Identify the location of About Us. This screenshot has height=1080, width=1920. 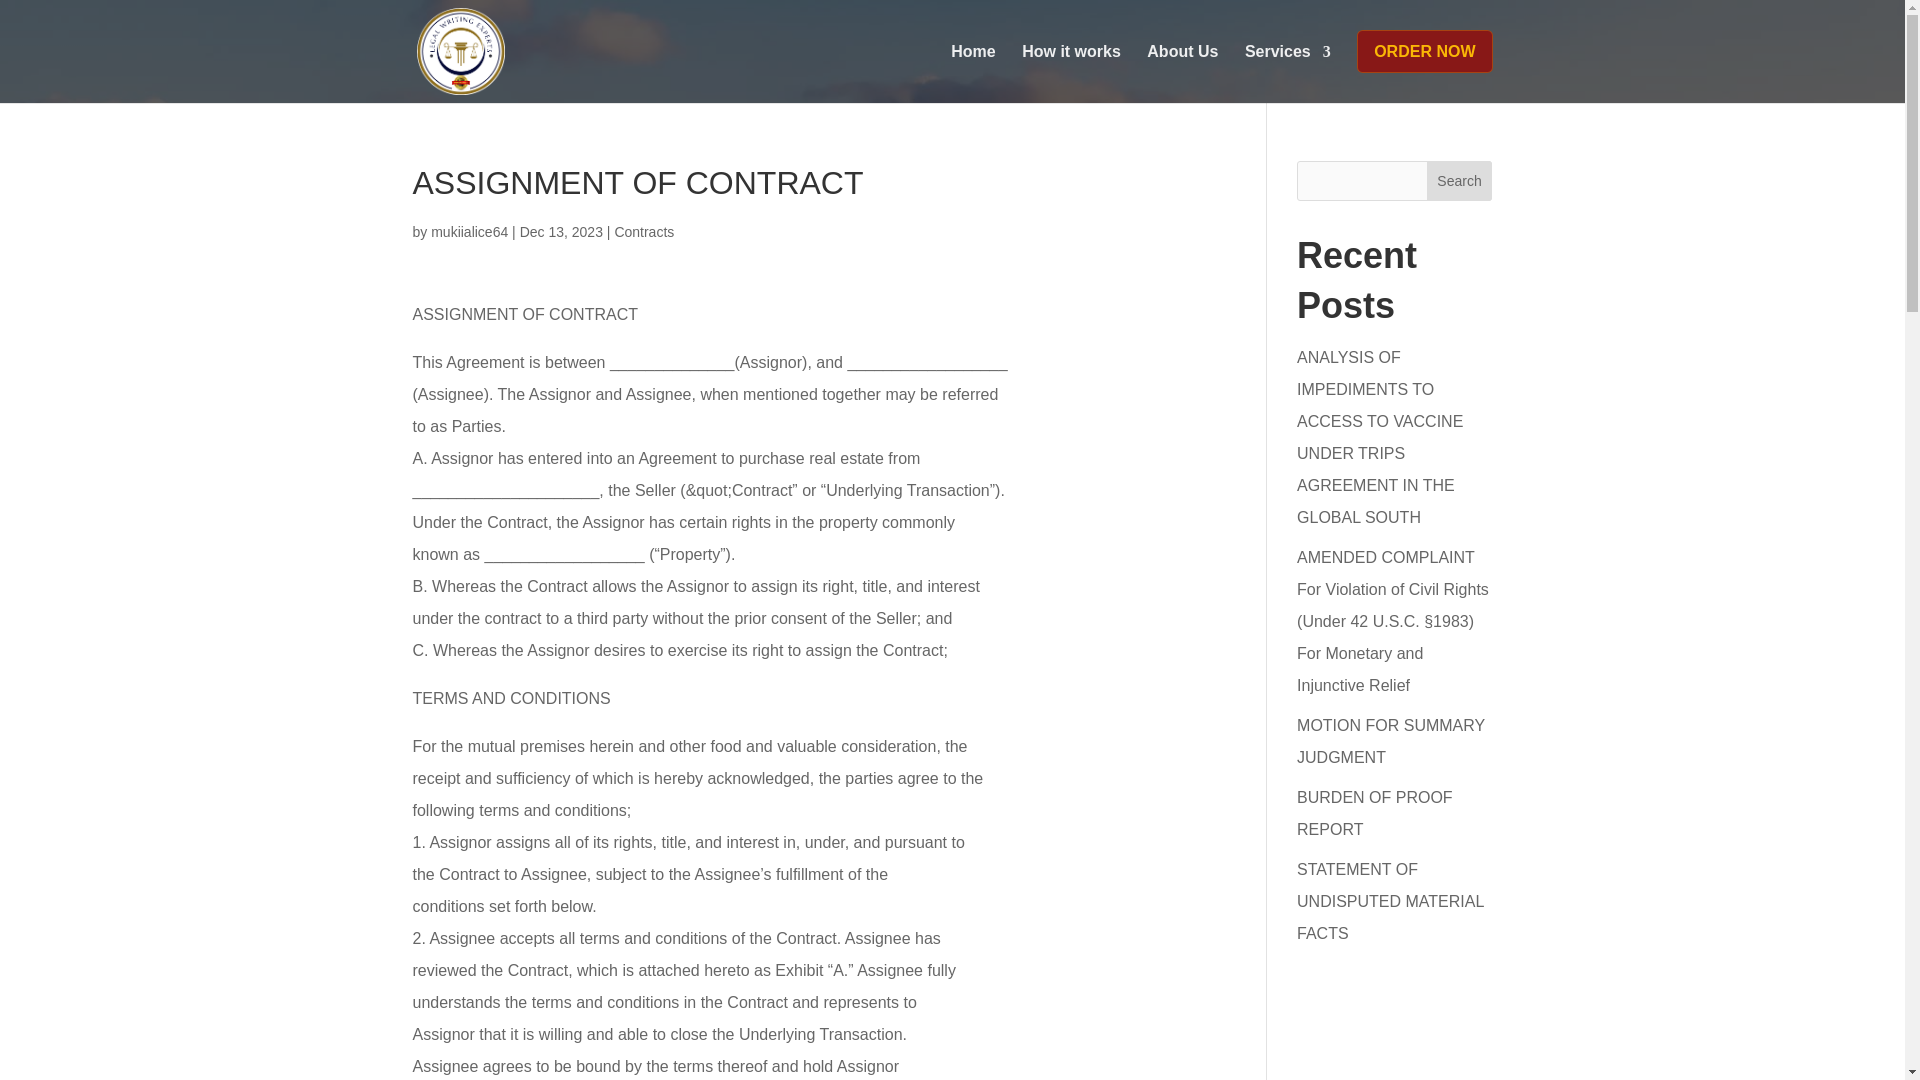
(1182, 66).